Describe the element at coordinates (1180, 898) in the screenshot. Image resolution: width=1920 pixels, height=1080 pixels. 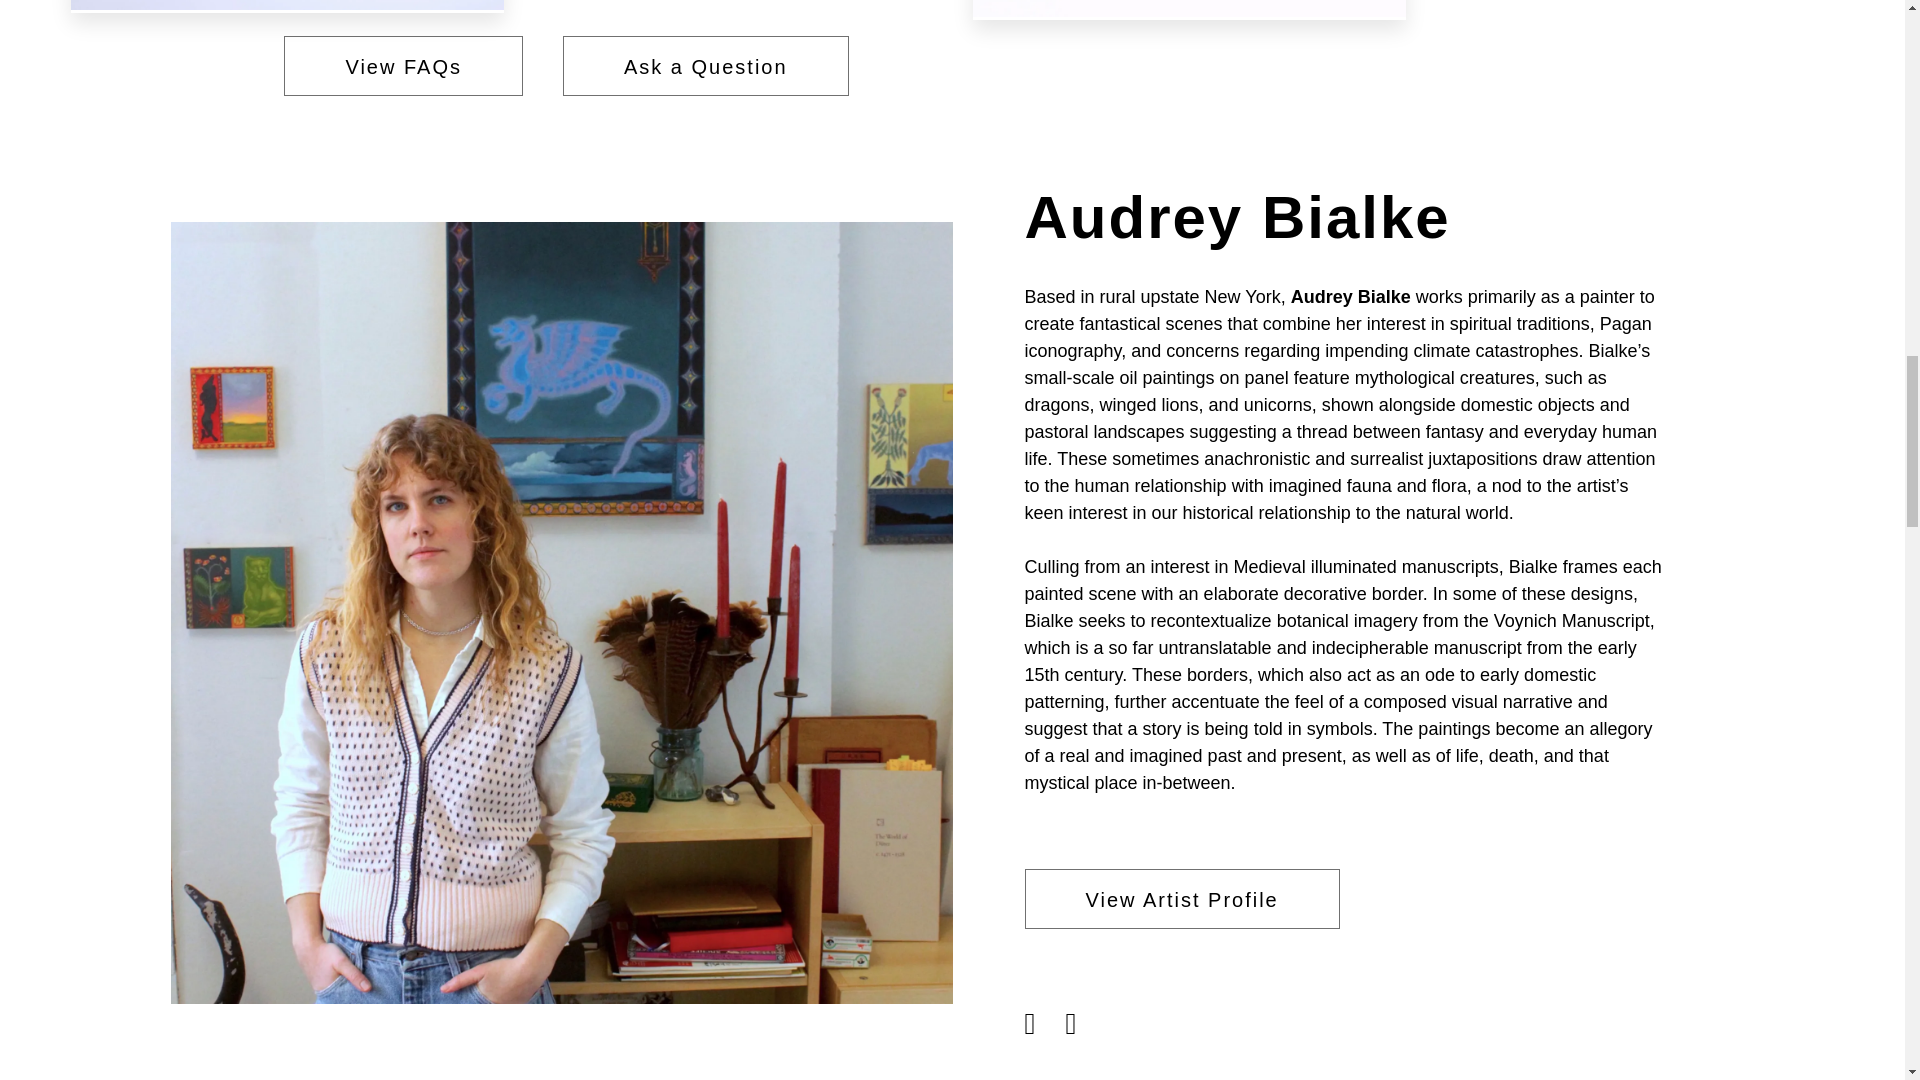
I see `View Artist Profile` at that location.